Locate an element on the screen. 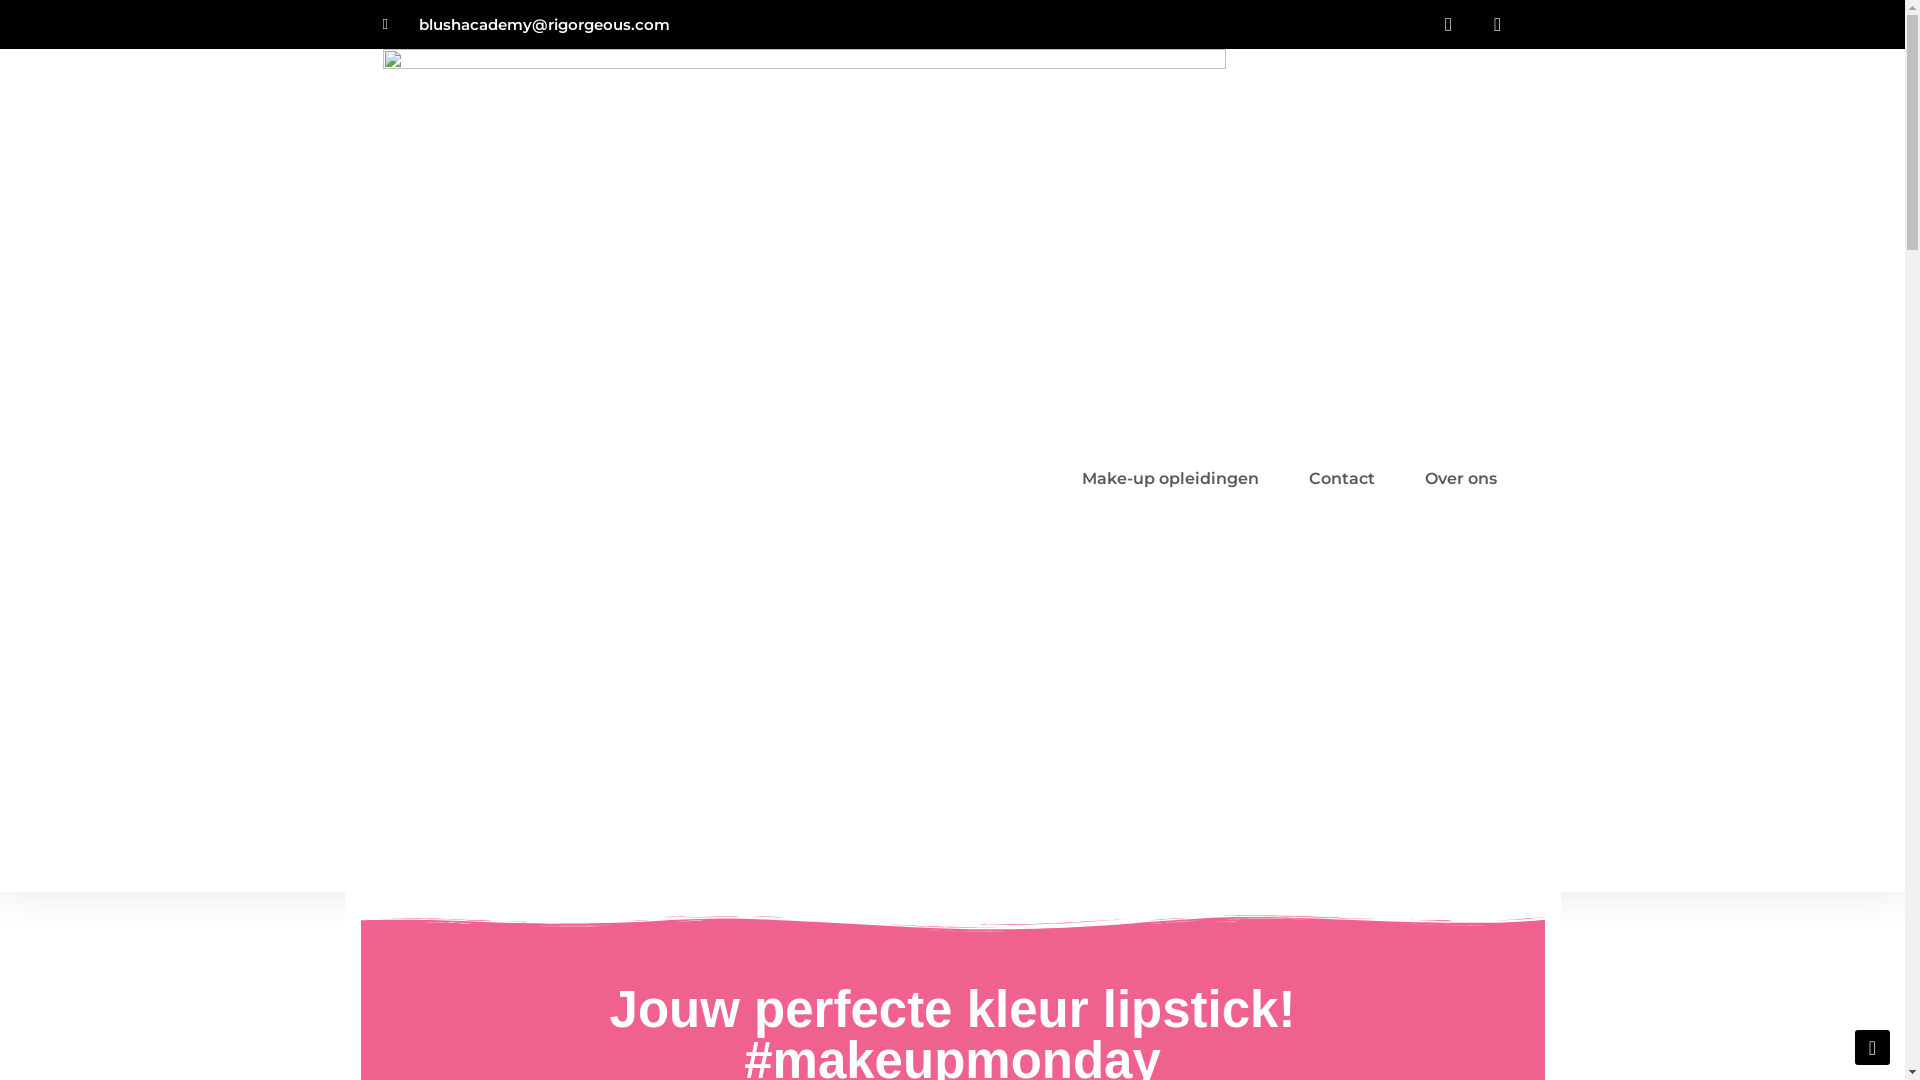  Make-up opleidingen is located at coordinates (1170, 479).